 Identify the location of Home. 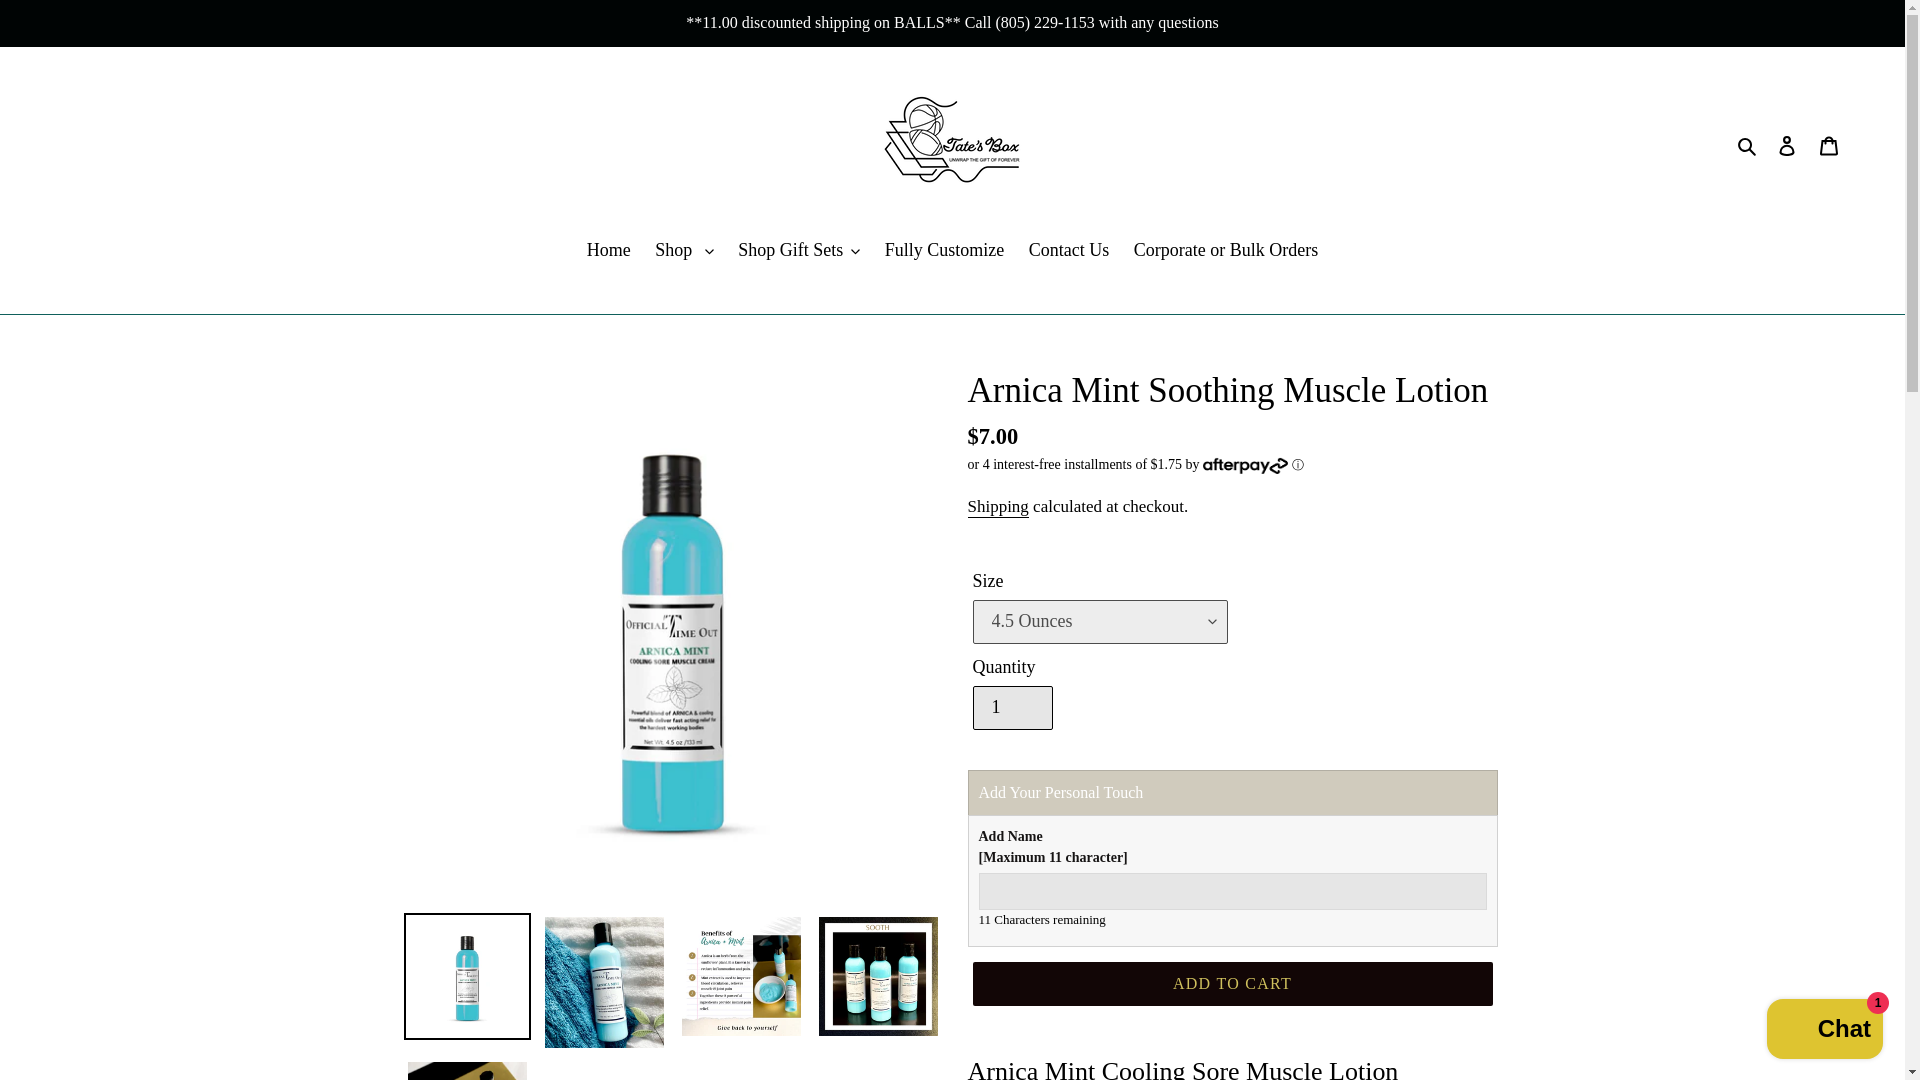
(609, 251).